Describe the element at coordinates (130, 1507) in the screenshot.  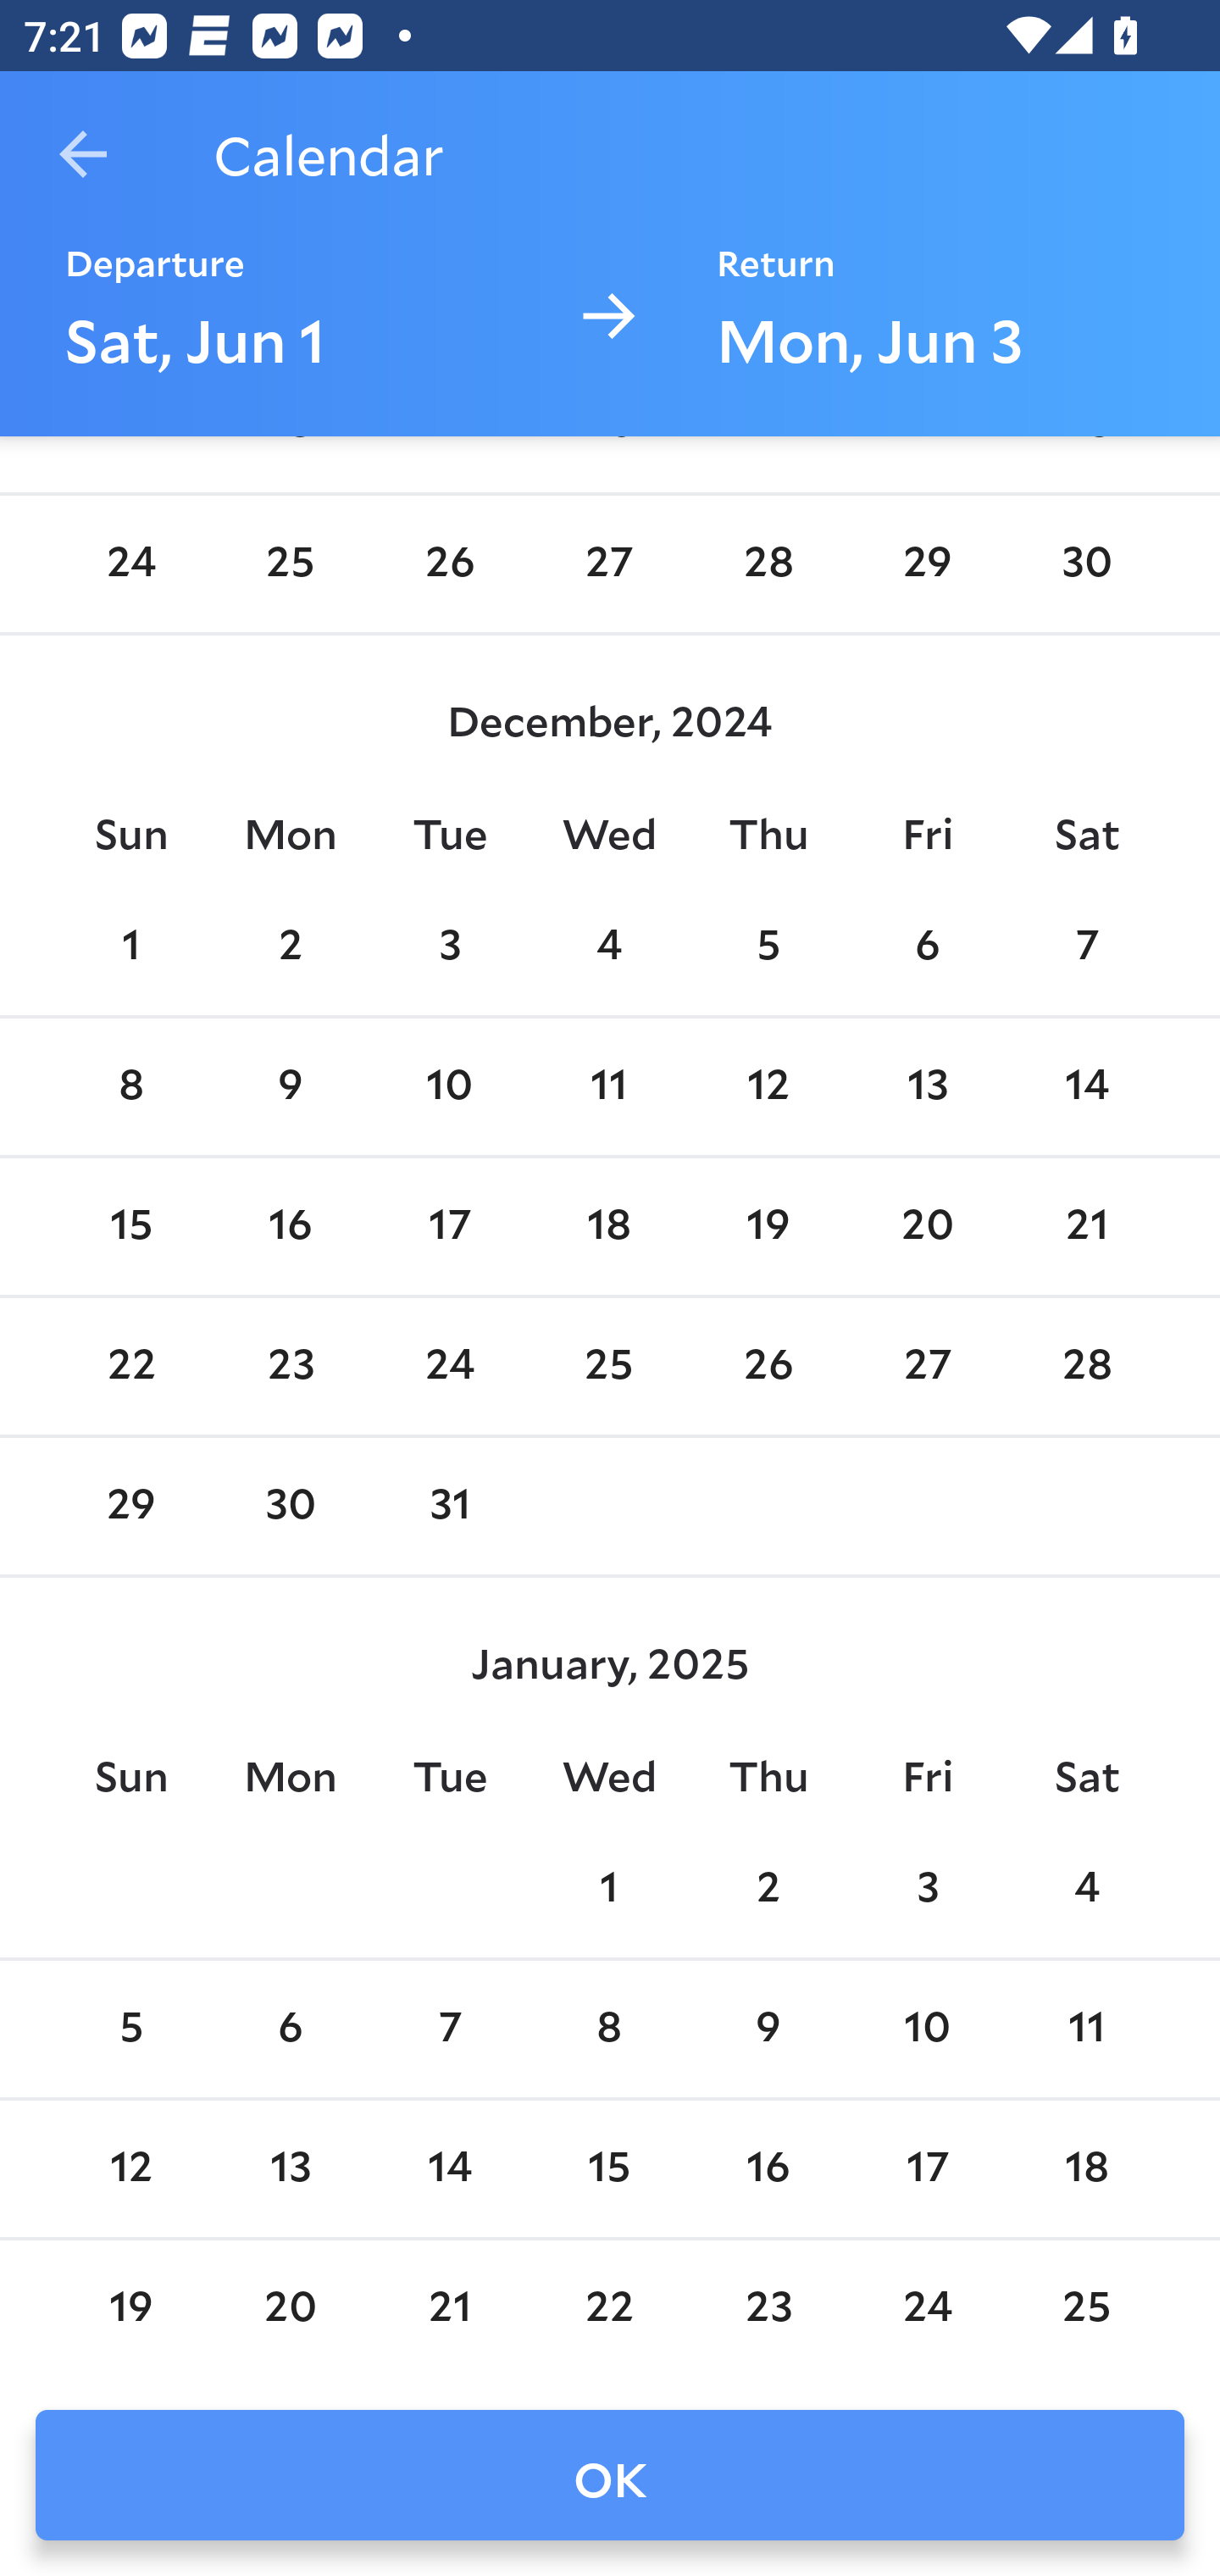
I see `29` at that location.